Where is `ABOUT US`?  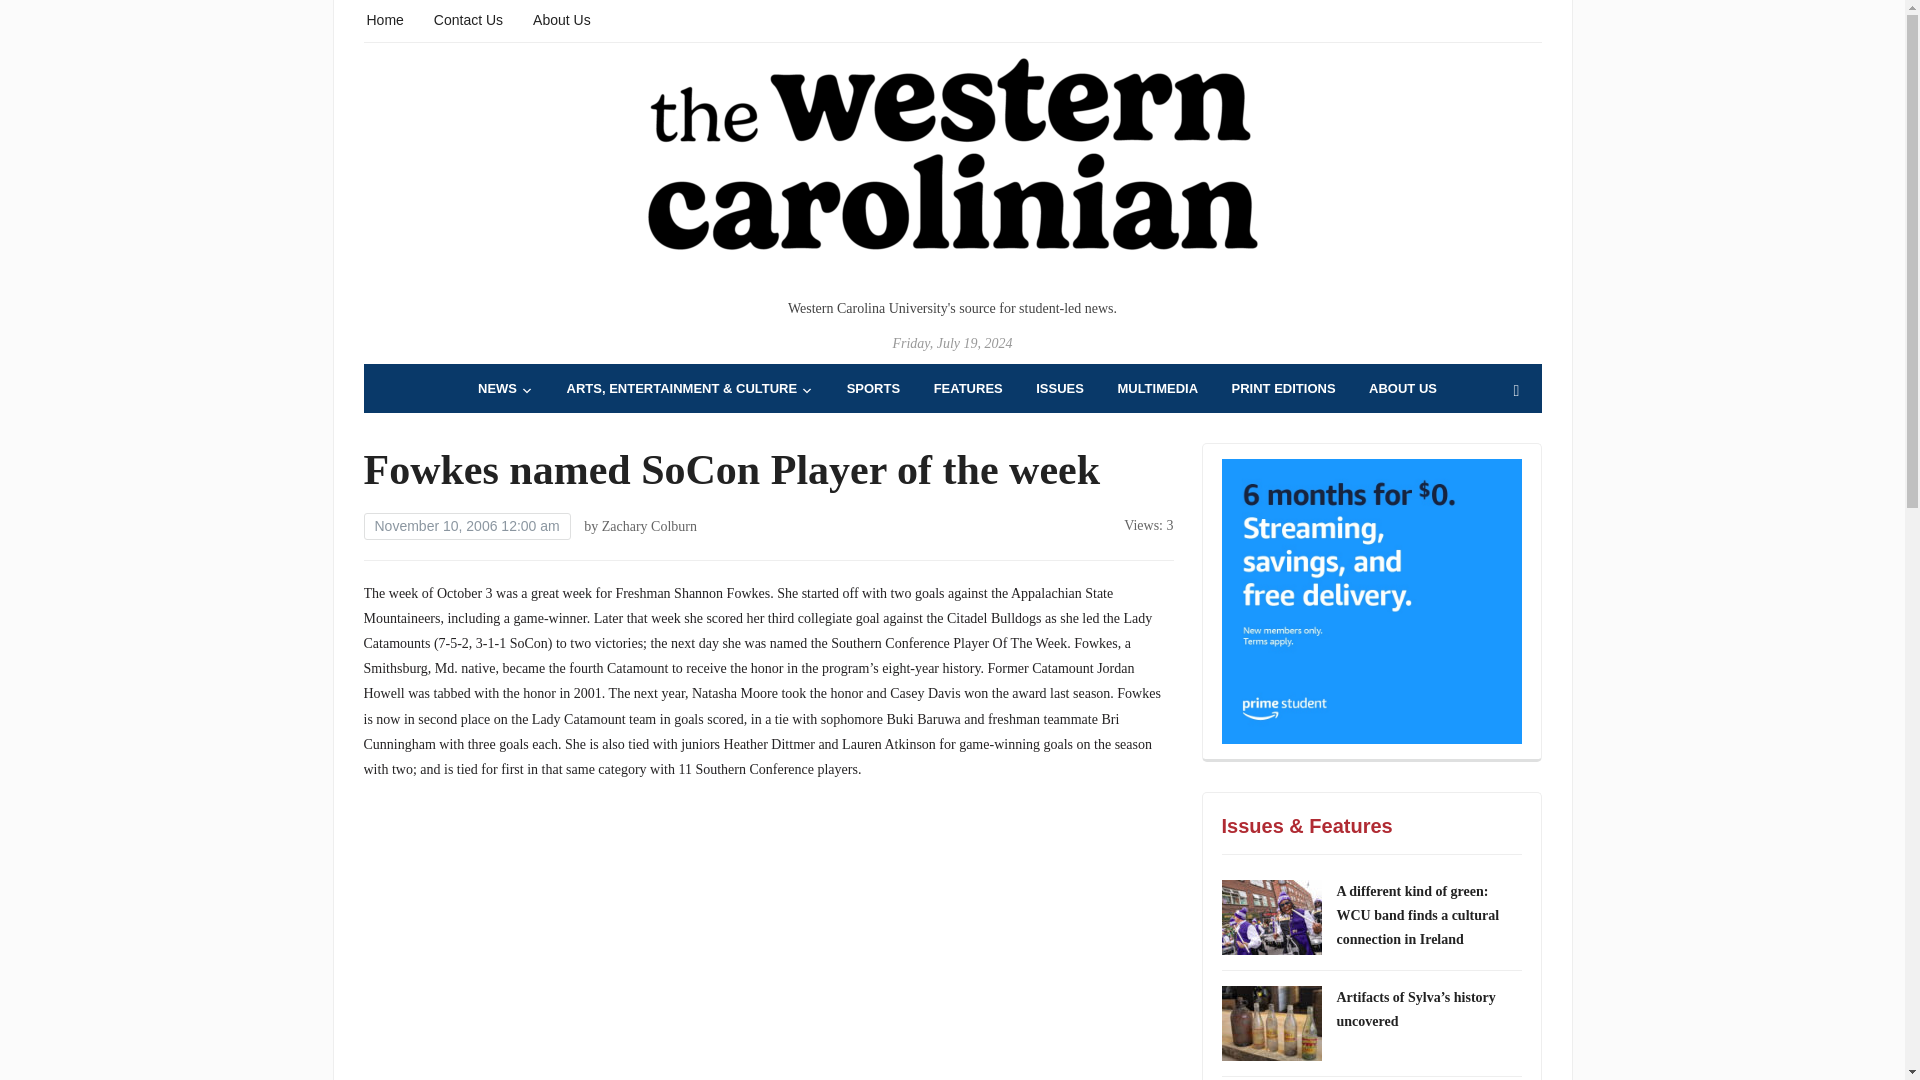
ABOUT US is located at coordinates (1402, 388).